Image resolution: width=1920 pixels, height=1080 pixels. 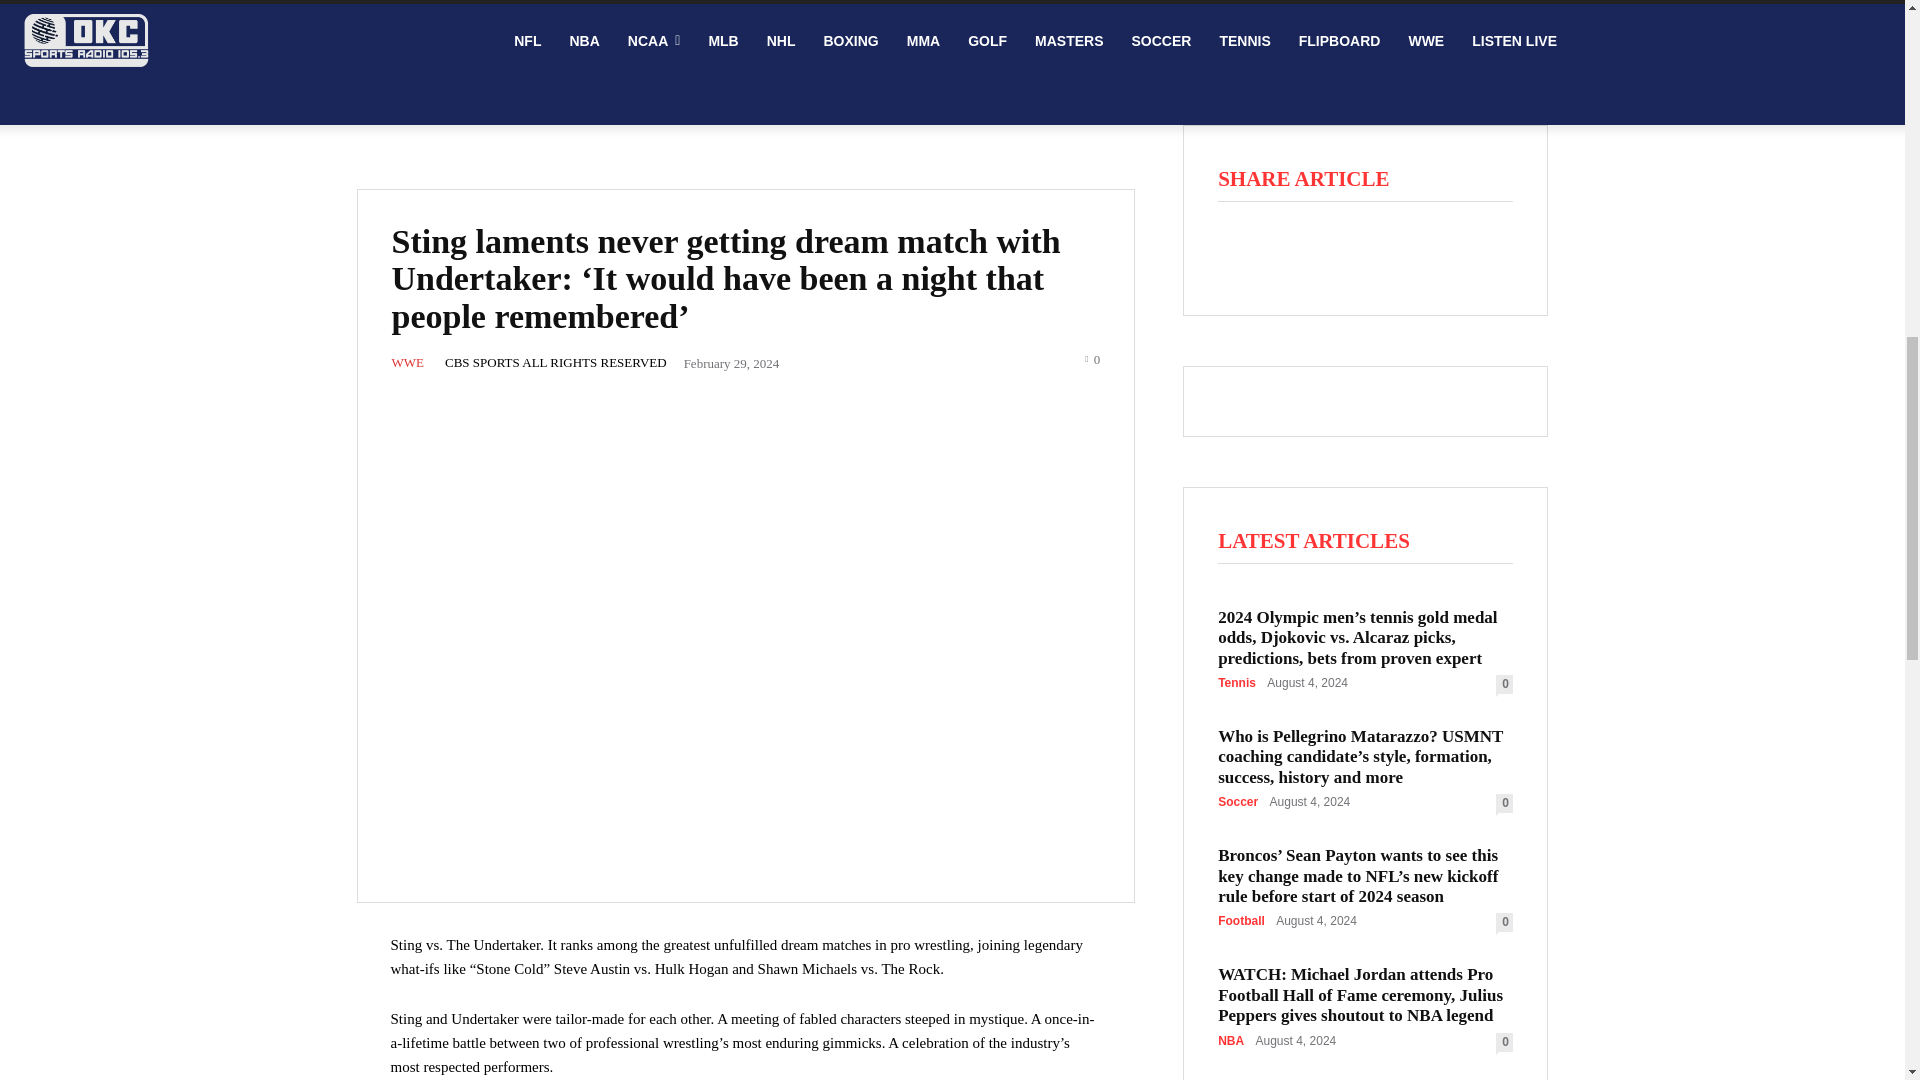 I want to click on SOCCER, so click(x=1161, y=40).